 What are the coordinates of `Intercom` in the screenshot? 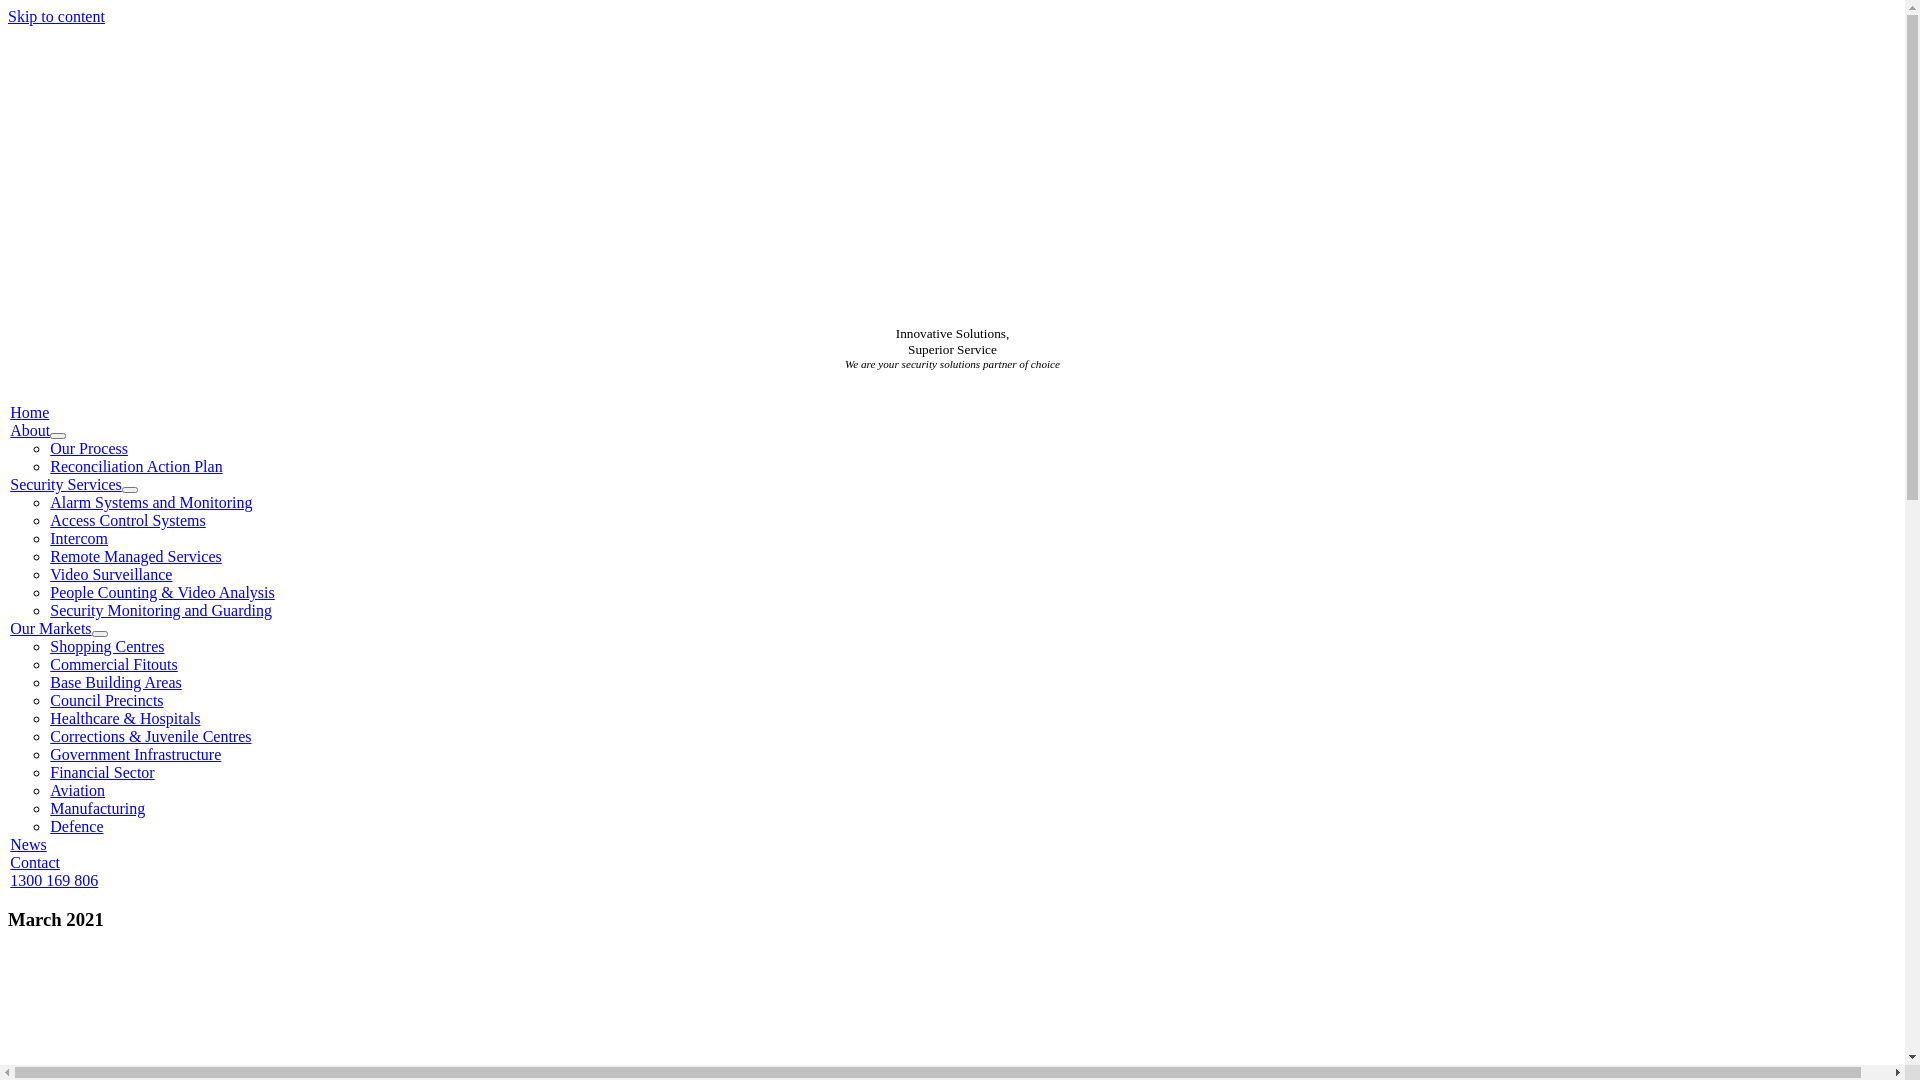 It's located at (79, 538).